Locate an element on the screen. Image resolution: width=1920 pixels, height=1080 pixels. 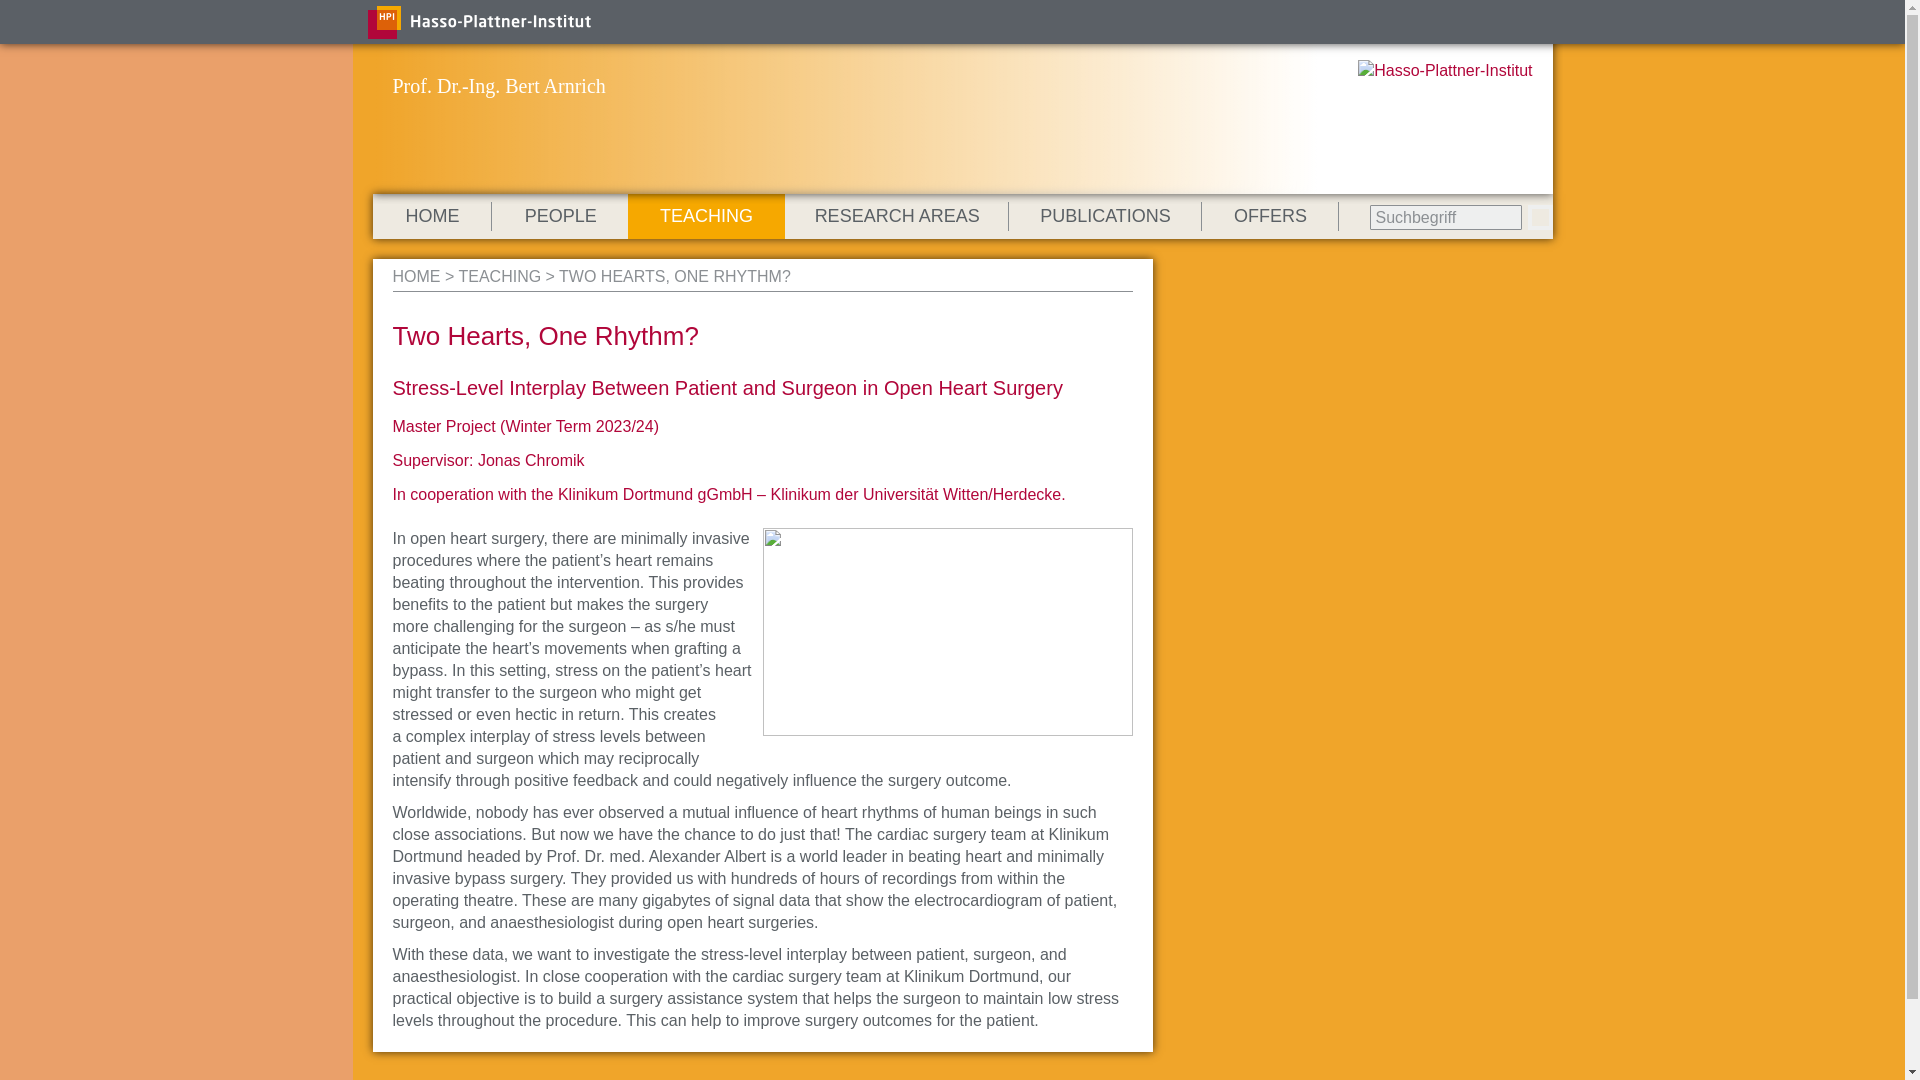
TEACHING is located at coordinates (500, 276).